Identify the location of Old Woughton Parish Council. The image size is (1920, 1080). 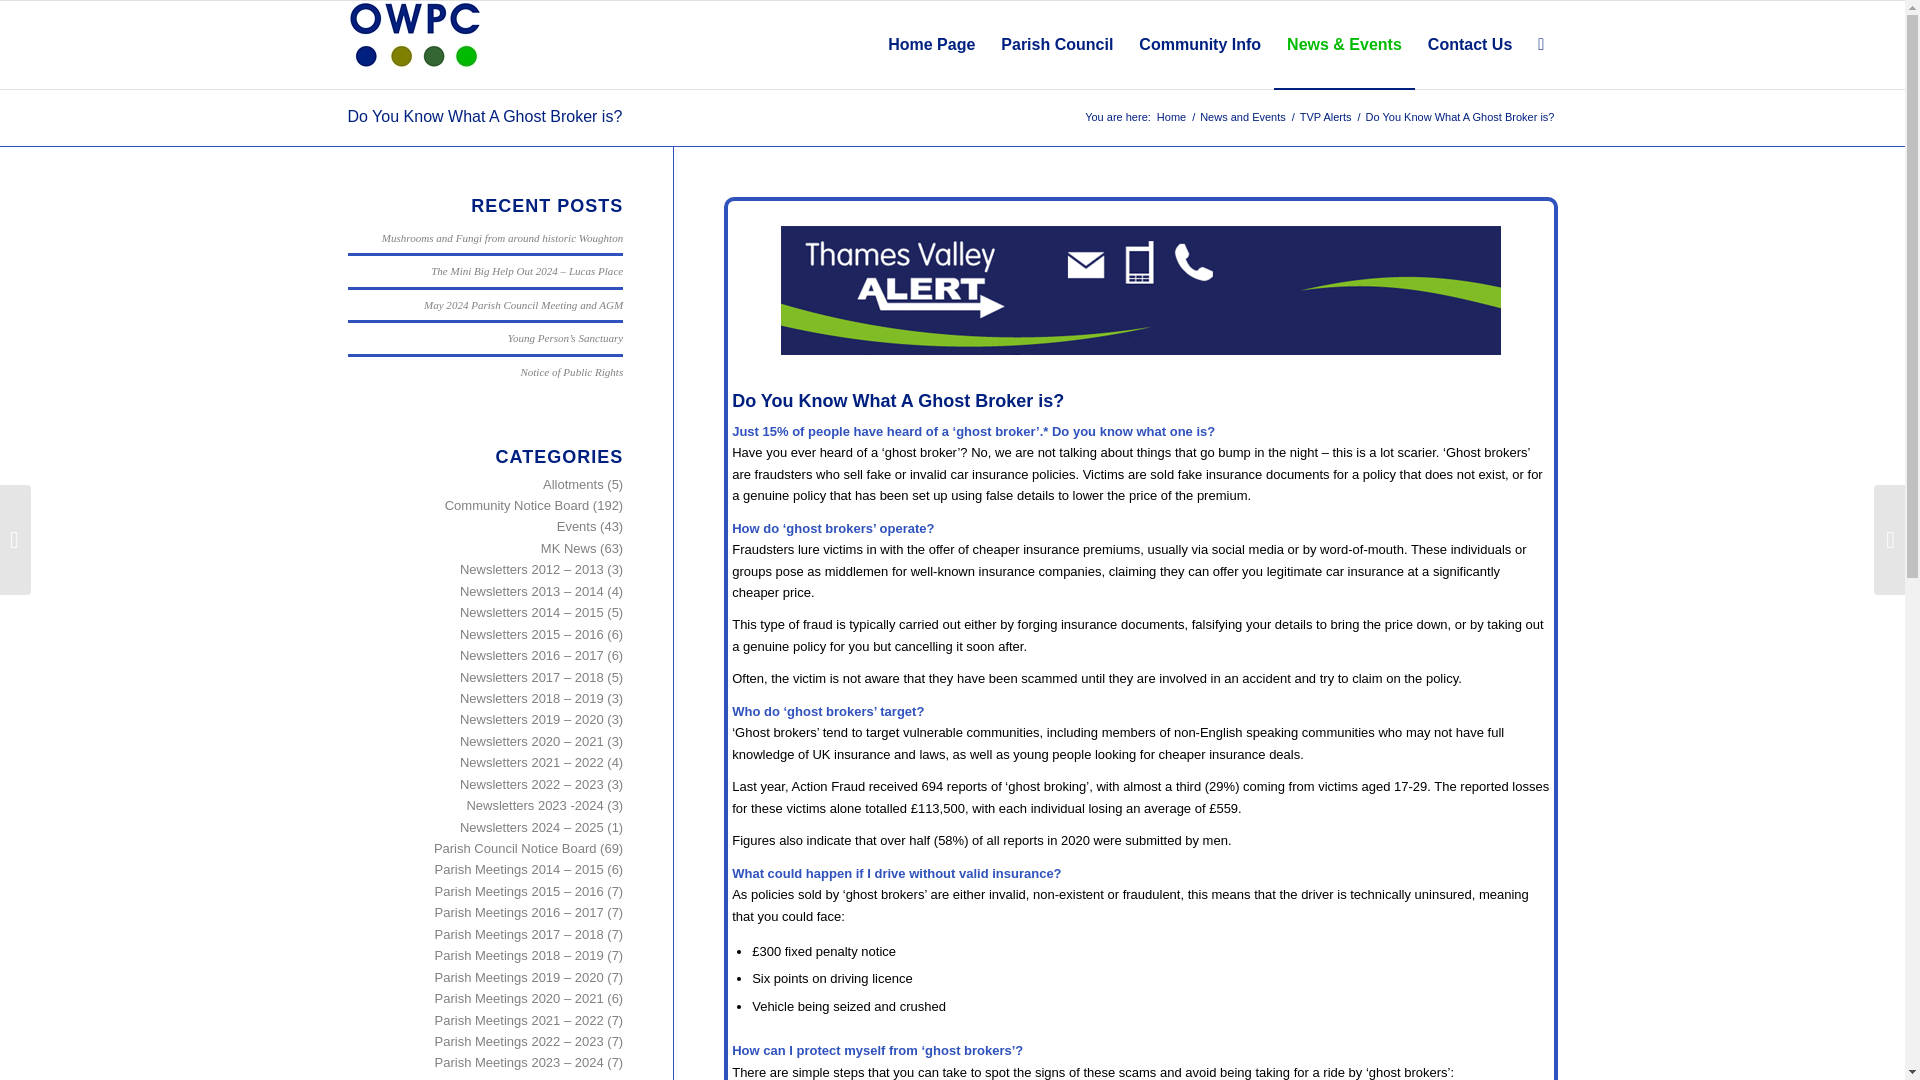
(1170, 118).